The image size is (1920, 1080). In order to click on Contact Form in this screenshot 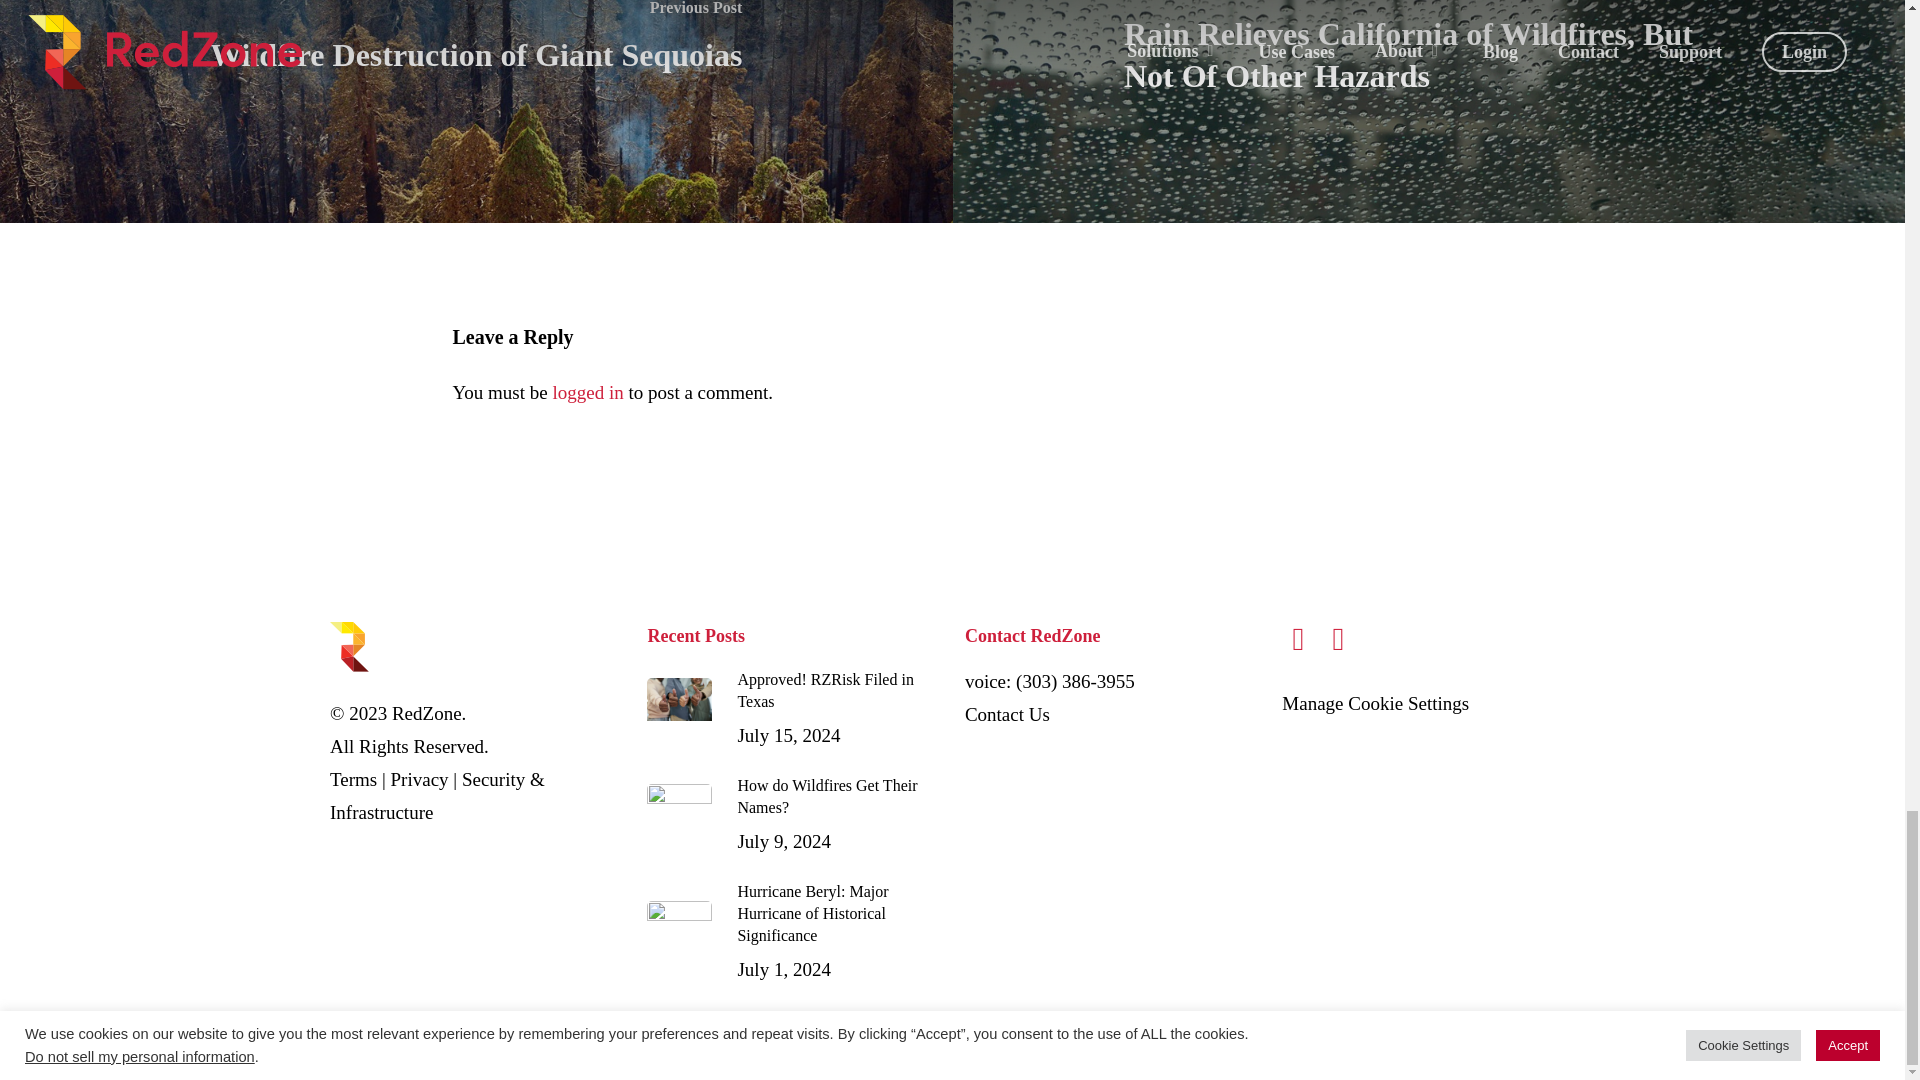, I will do `click(1008, 714)`.